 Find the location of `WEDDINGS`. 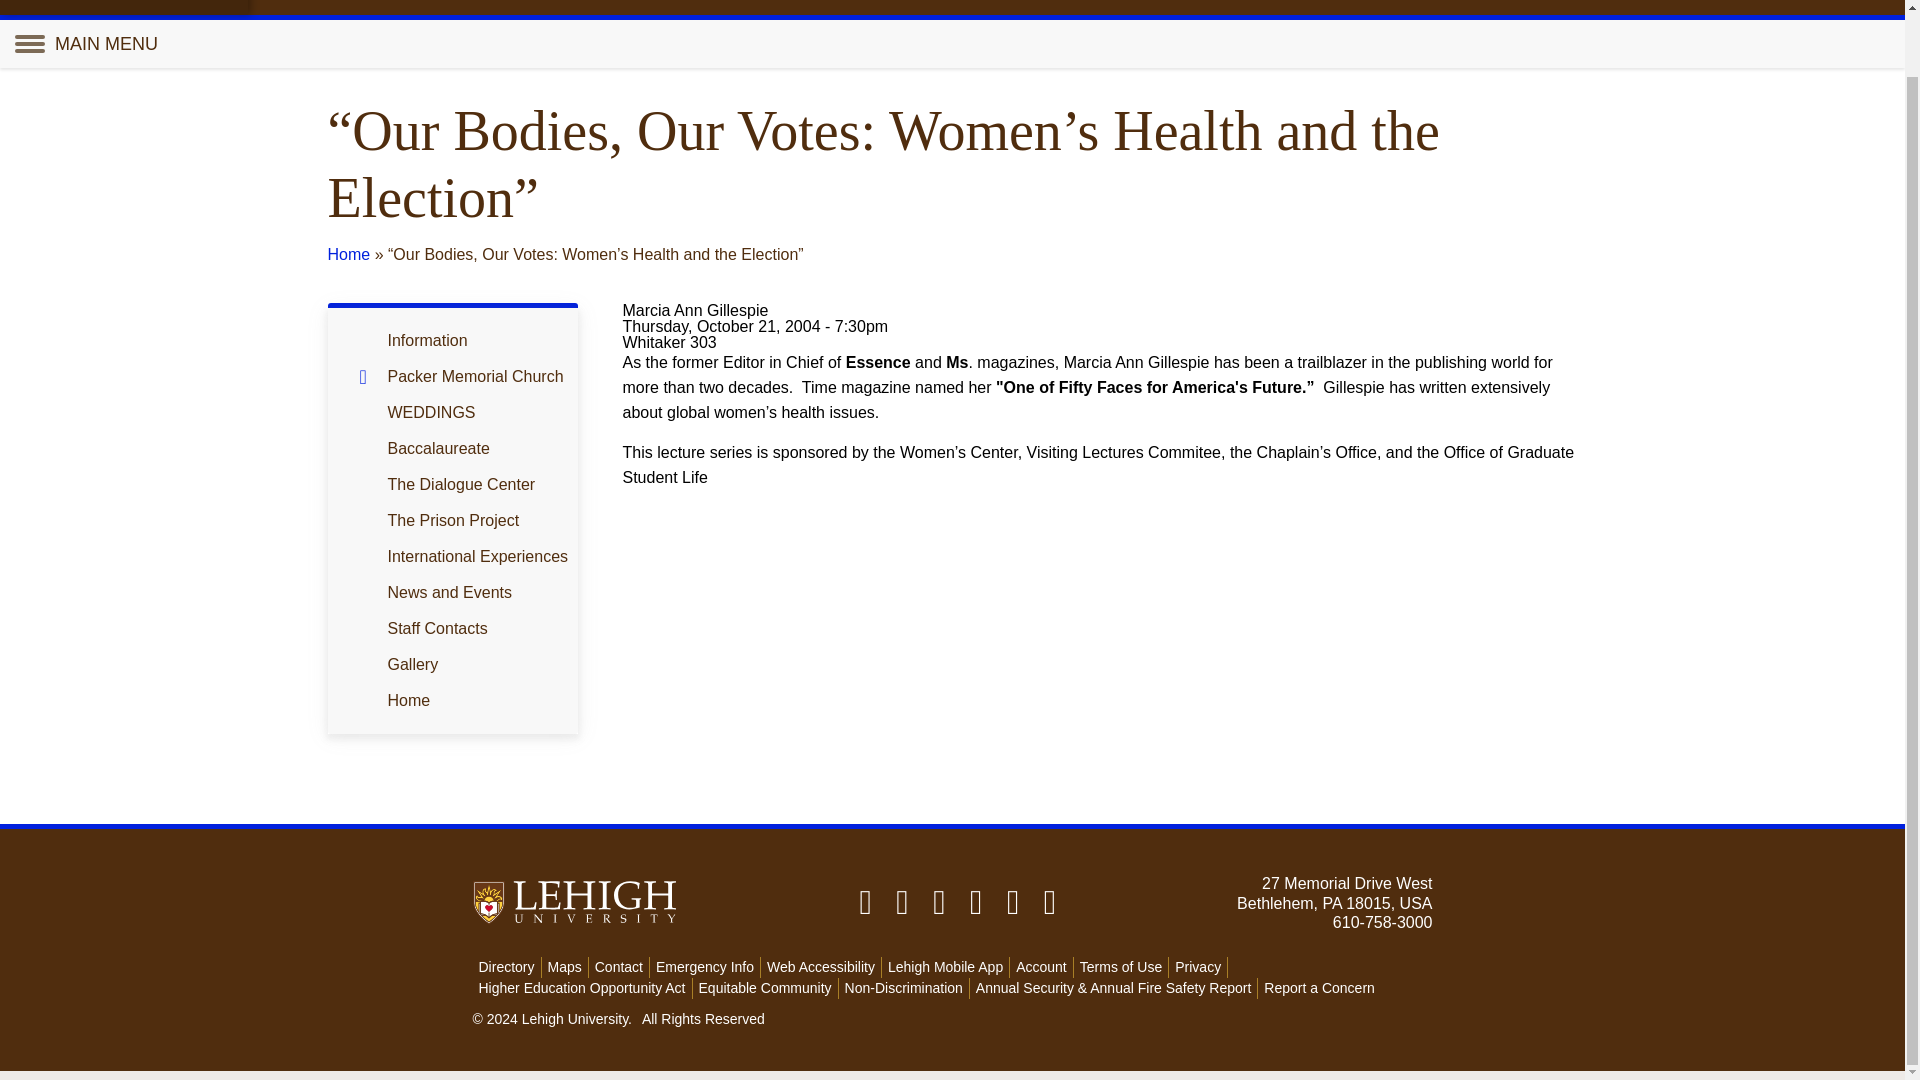

WEDDINGS is located at coordinates (478, 412).